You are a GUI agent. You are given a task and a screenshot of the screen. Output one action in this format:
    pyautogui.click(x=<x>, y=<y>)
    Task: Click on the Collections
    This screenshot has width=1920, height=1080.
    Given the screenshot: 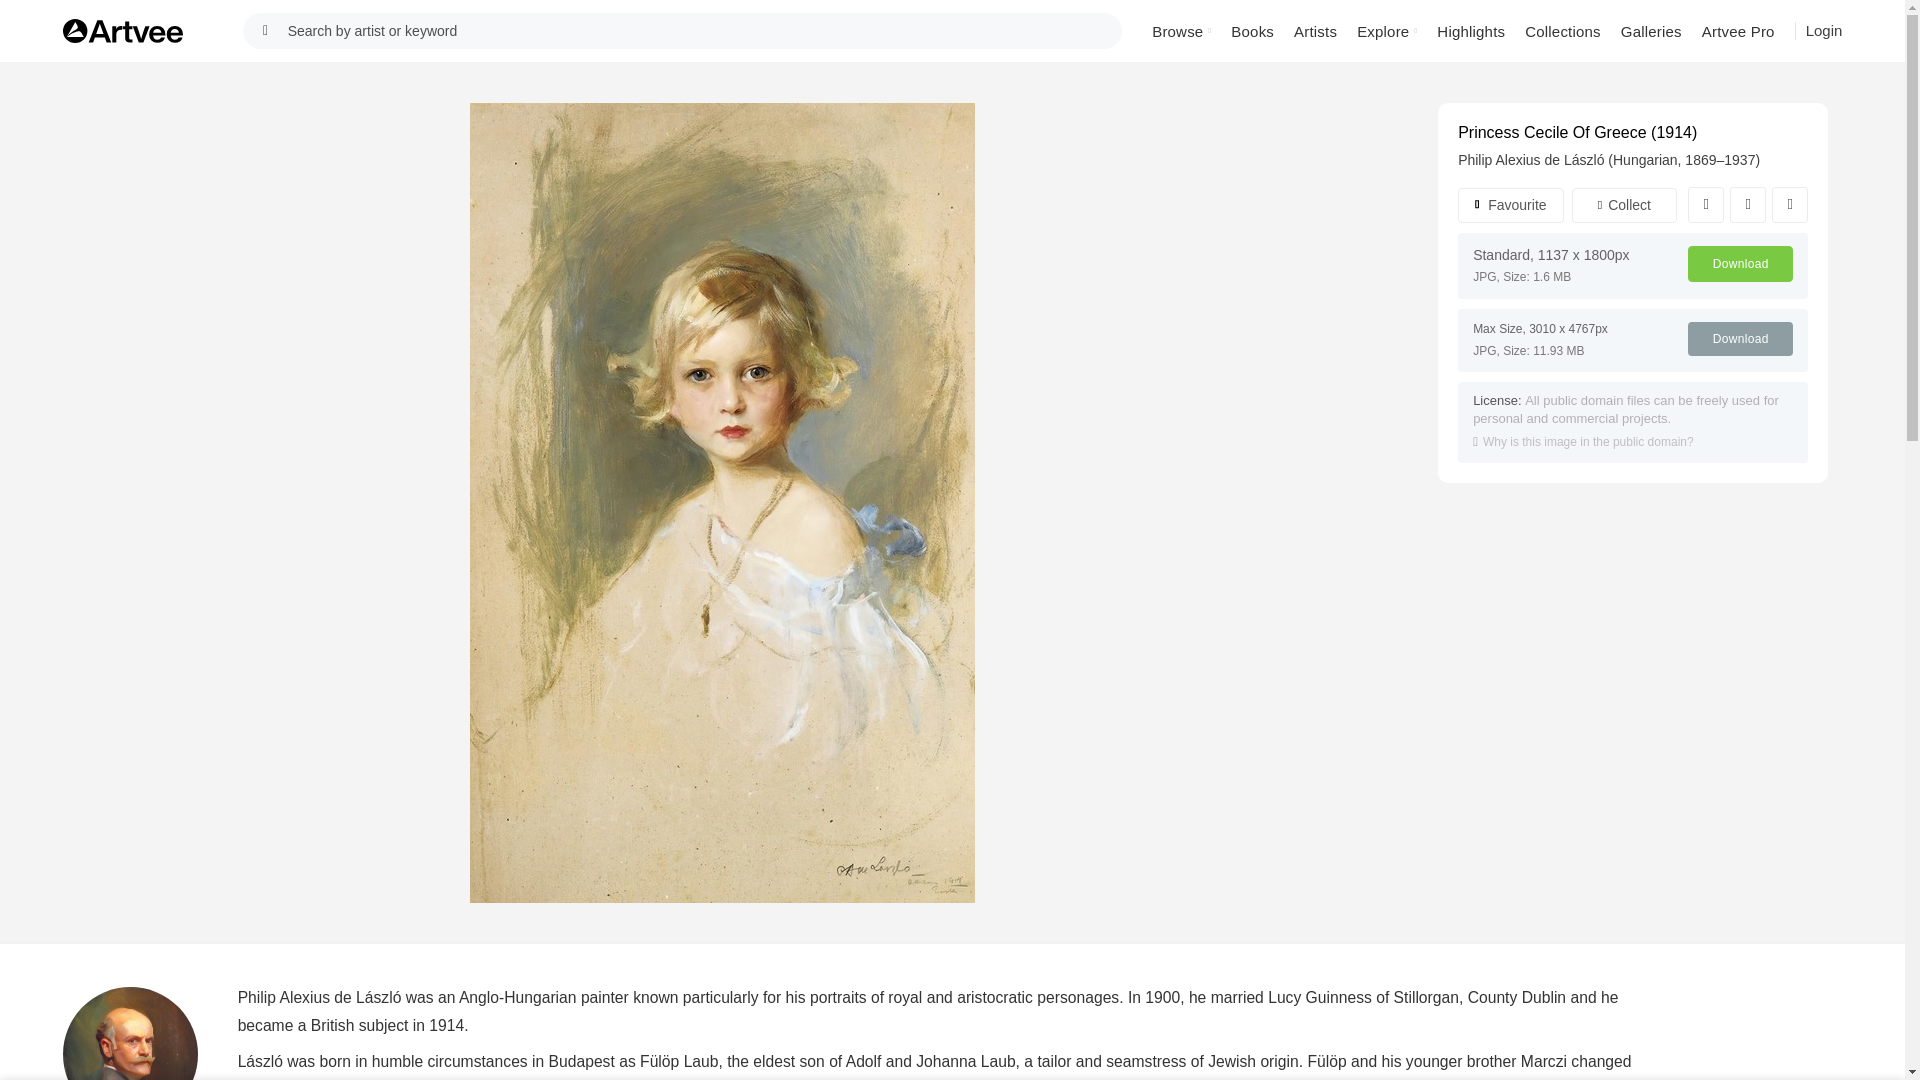 What is the action you would take?
    pyautogui.click(x=1562, y=30)
    